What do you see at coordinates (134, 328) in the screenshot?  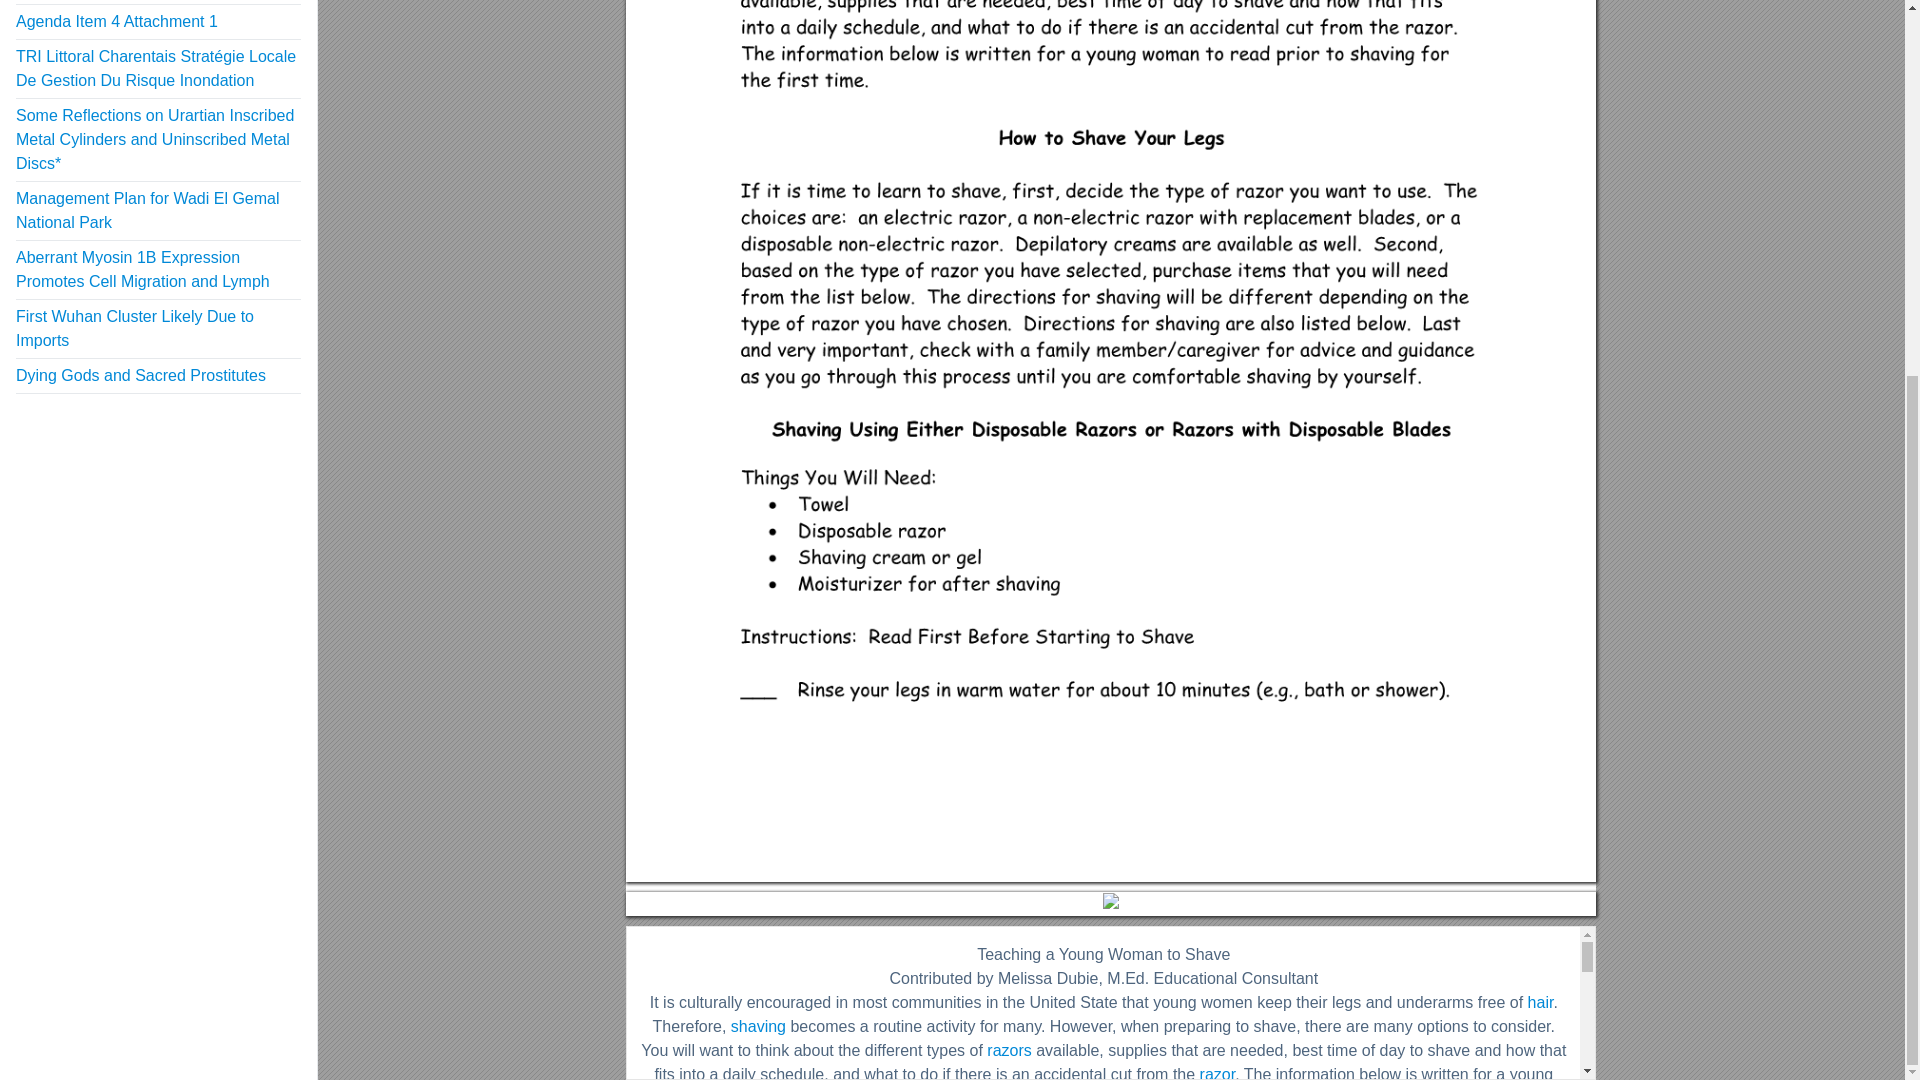 I see `First Wuhan Cluster Likely Due to Imports` at bounding box center [134, 328].